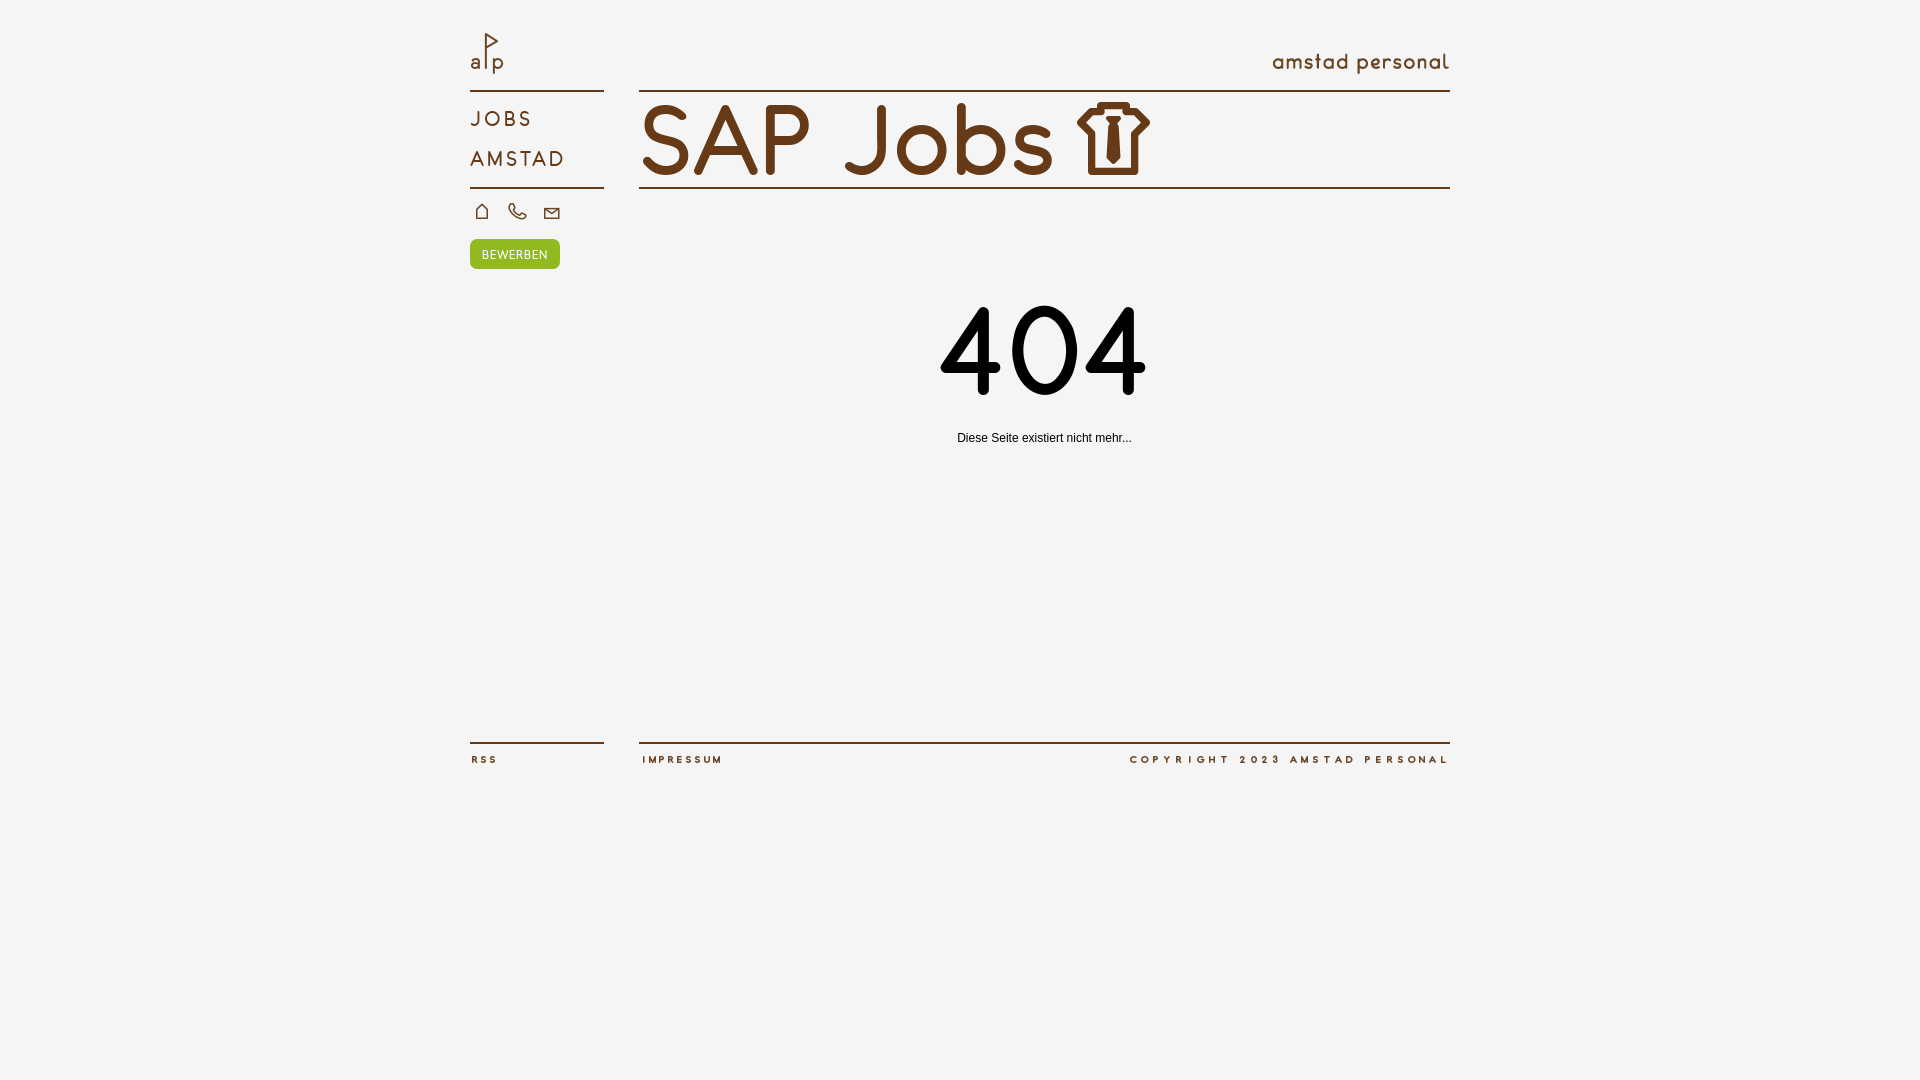 The width and height of the screenshot is (1920, 1080). Describe the element at coordinates (515, 254) in the screenshot. I see `BEWERBEN` at that location.